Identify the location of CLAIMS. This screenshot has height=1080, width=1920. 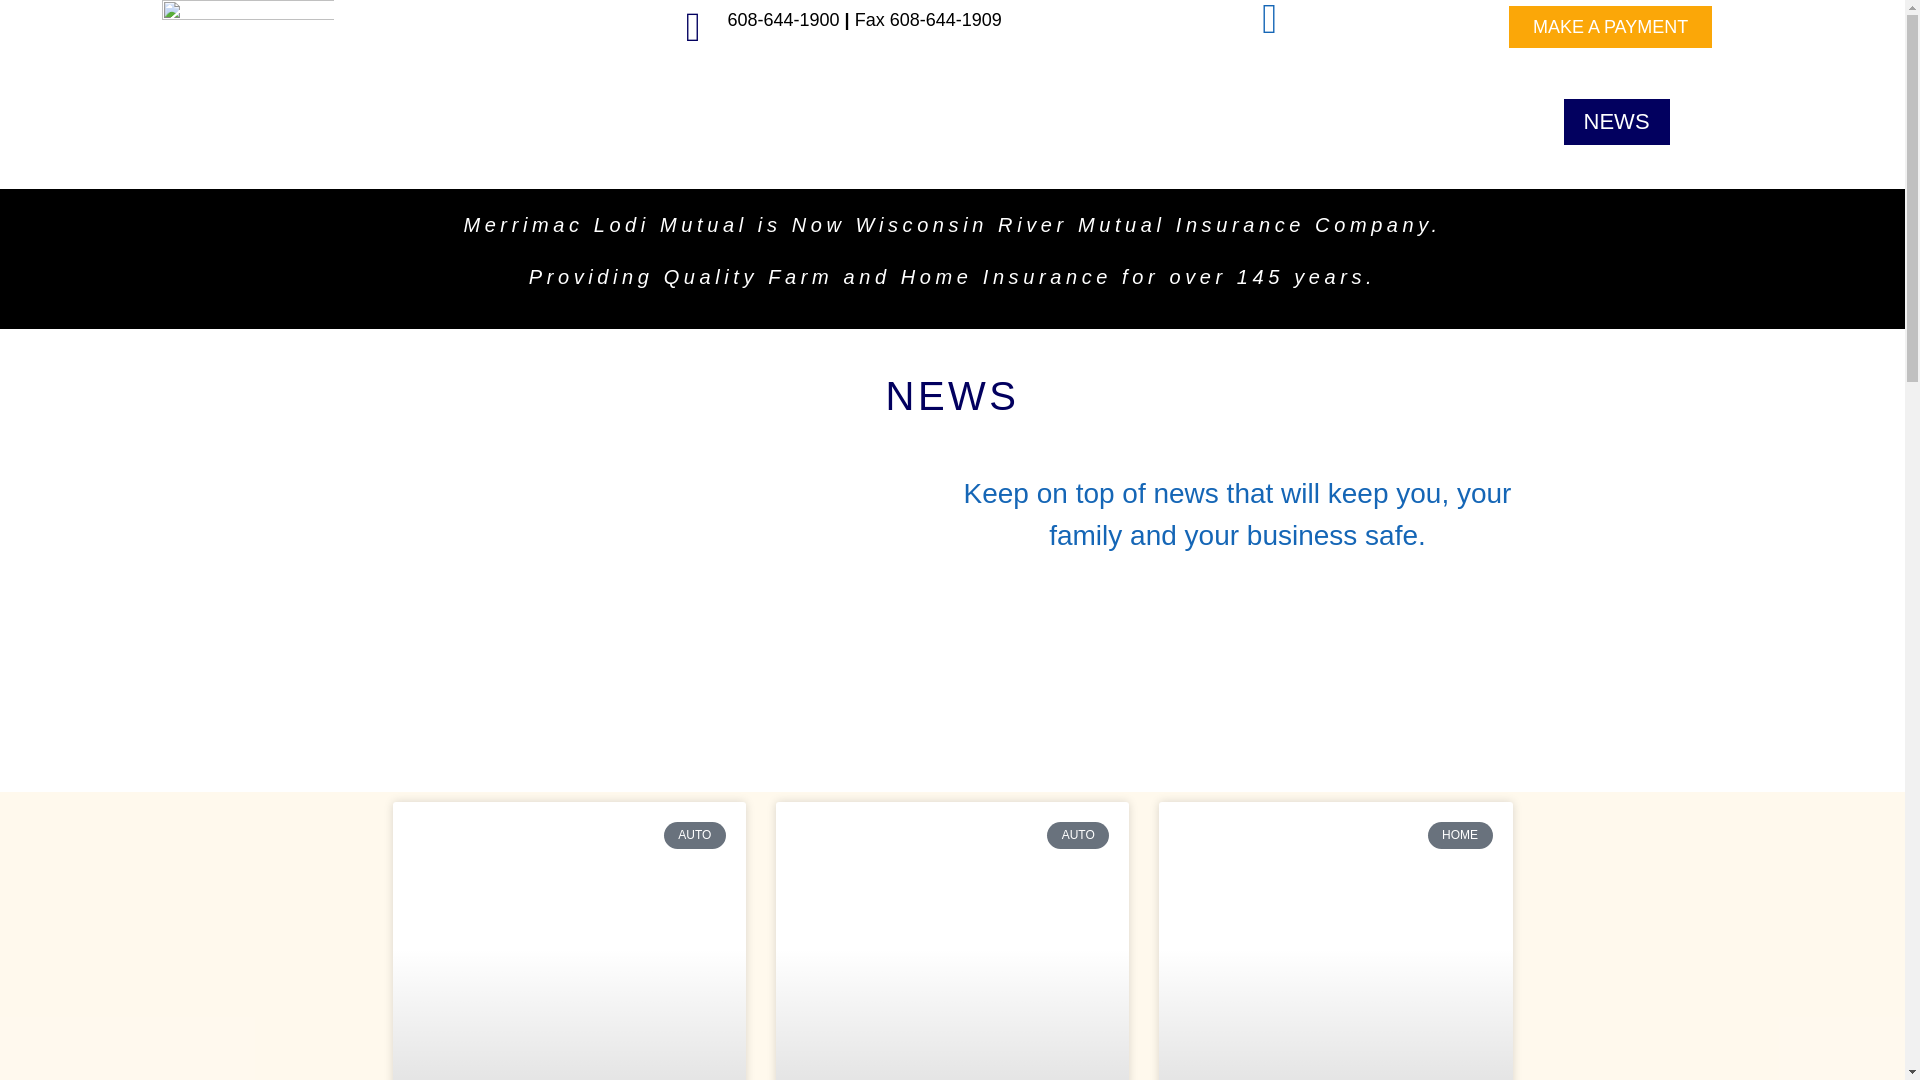
(1178, 122).